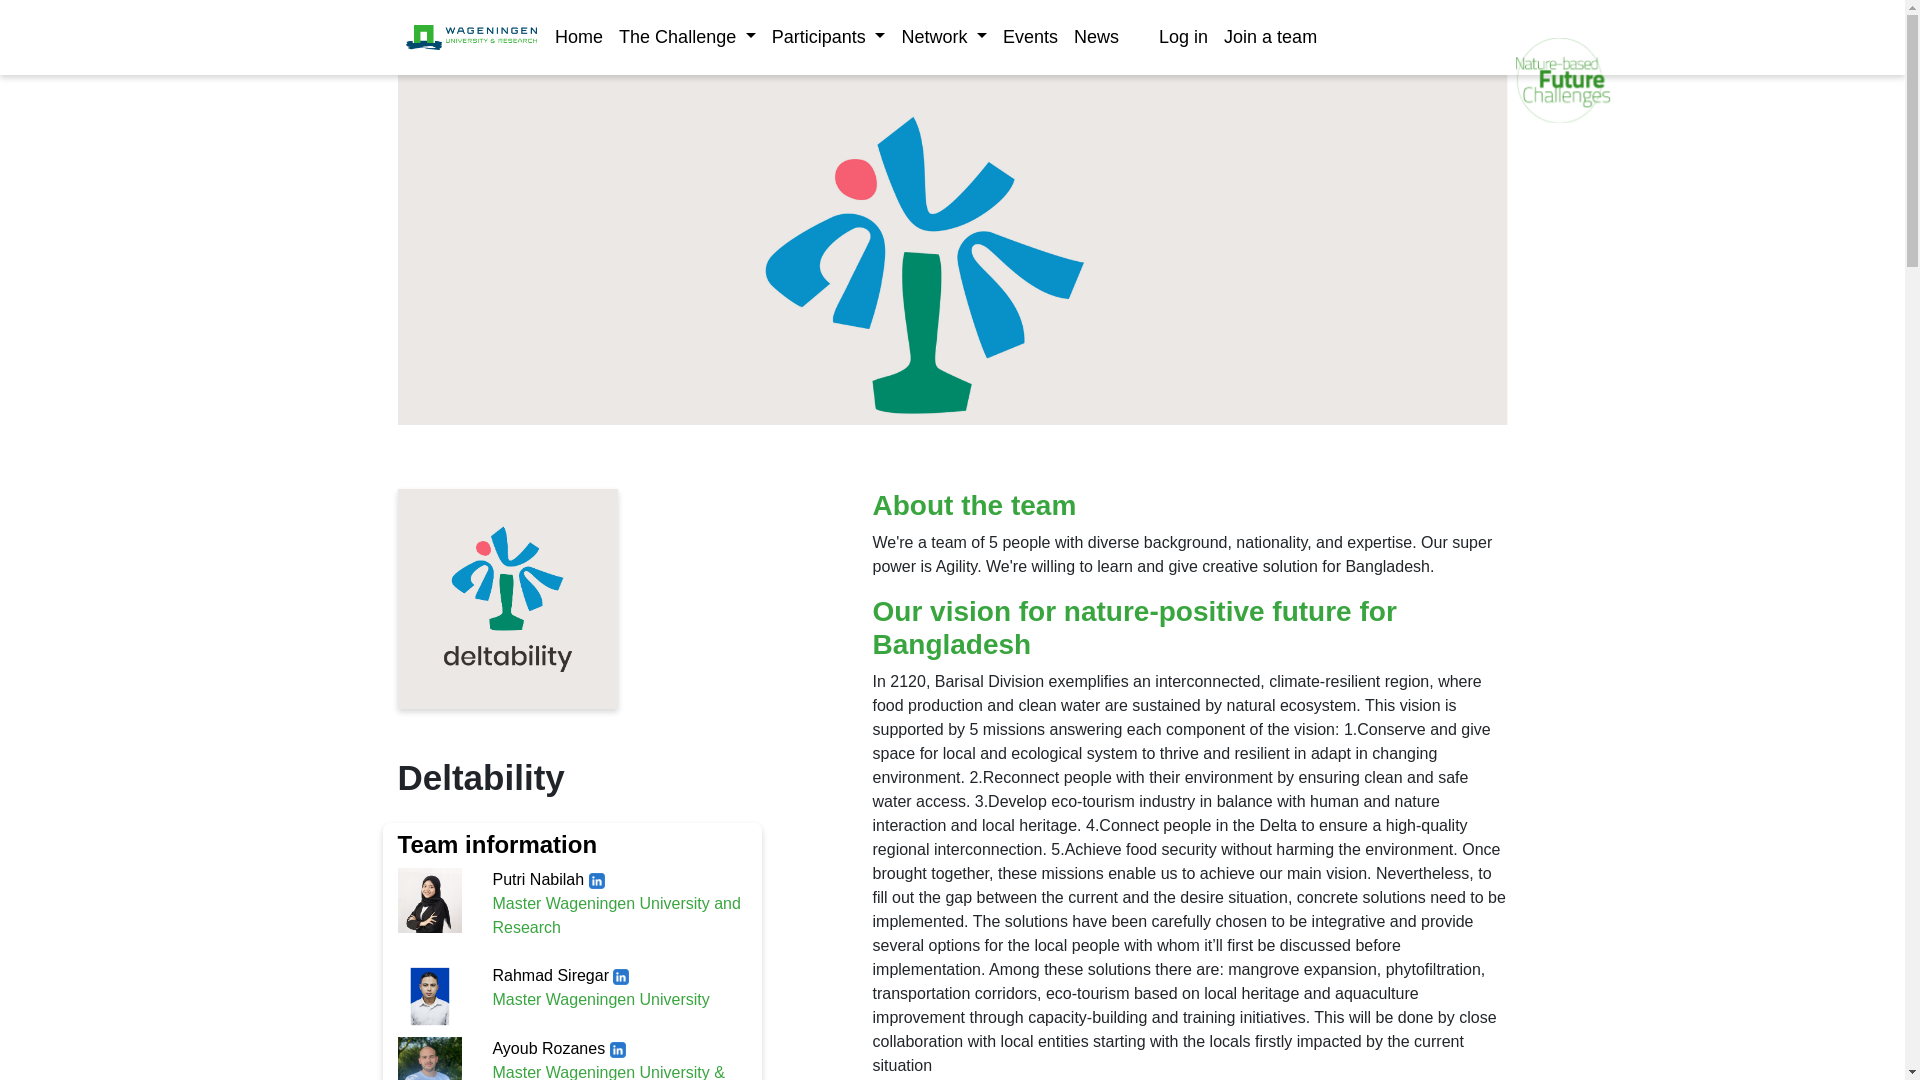 This screenshot has width=1920, height=1080. What do you see at coordinates (687, 38) in the screenshot?
I see `The Challenge` at bounding box center [687, 38].